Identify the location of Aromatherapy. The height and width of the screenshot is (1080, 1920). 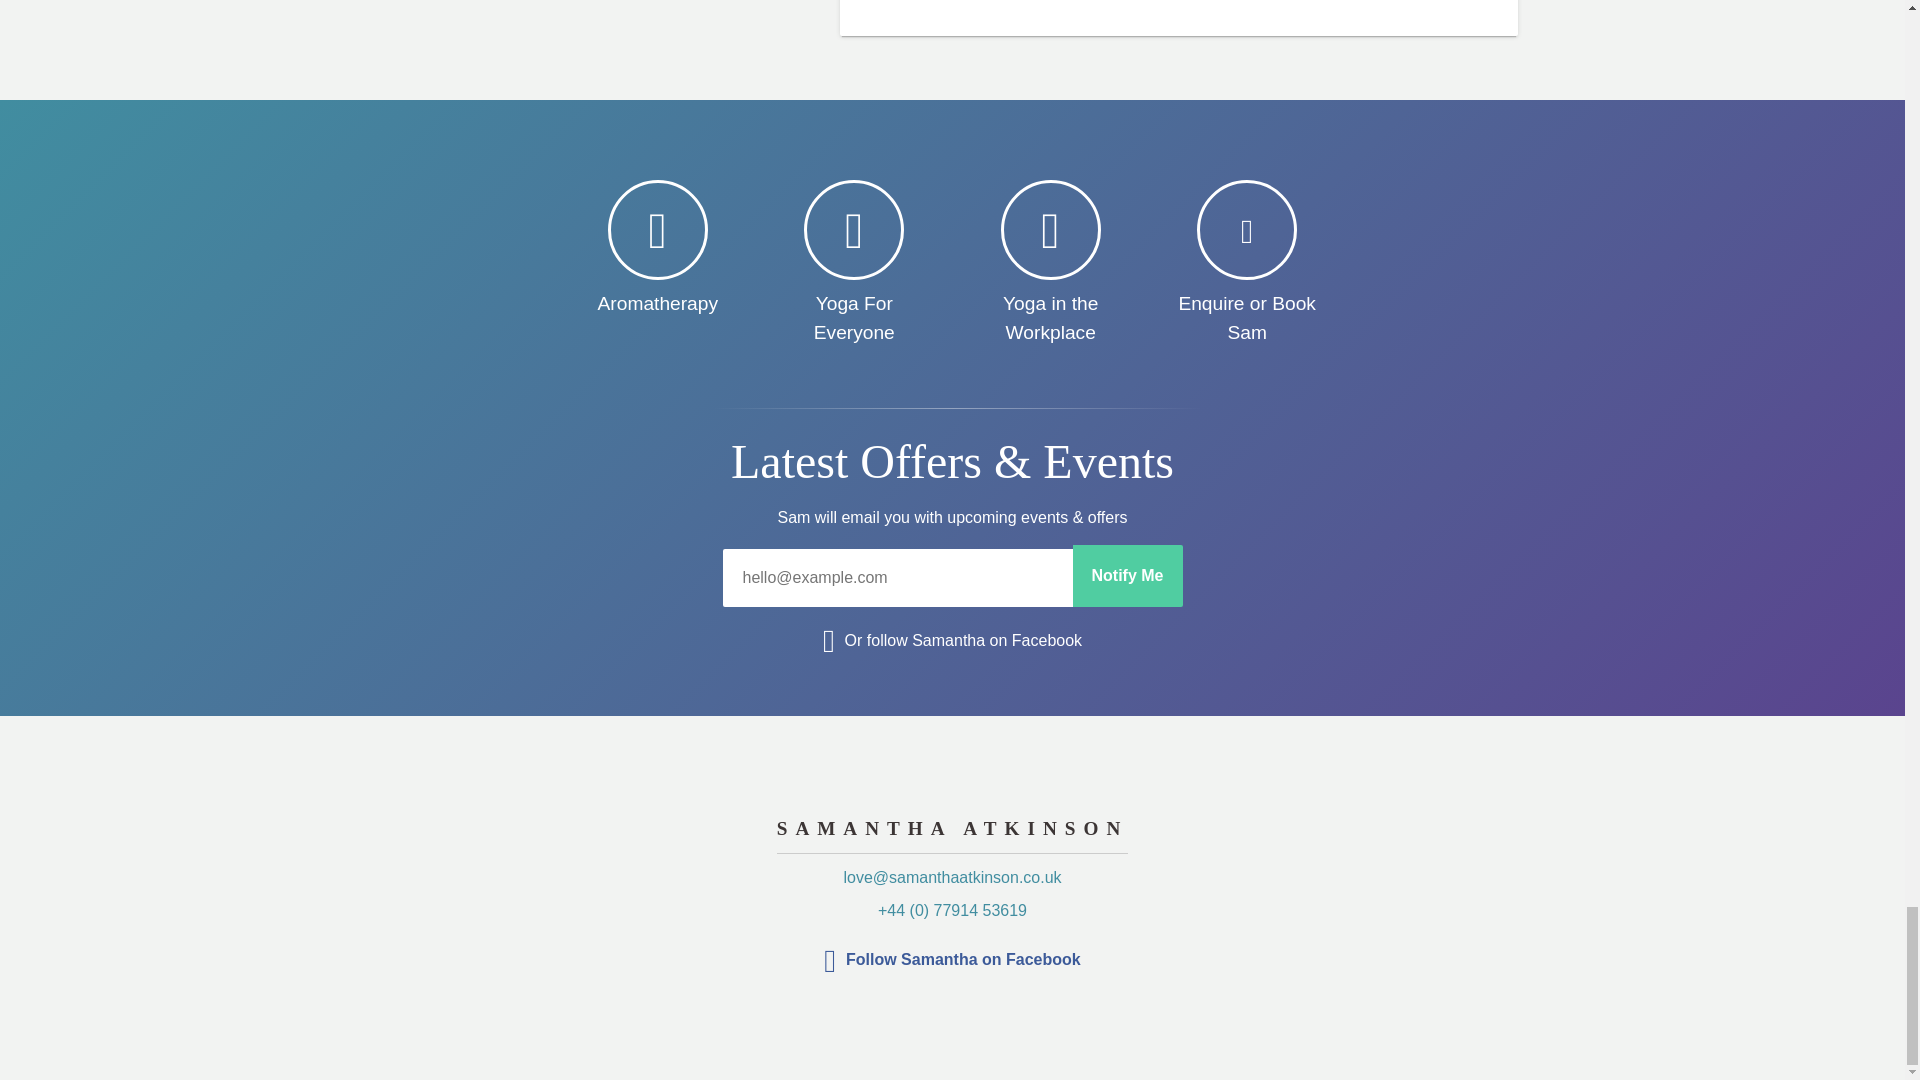
(658, 249).